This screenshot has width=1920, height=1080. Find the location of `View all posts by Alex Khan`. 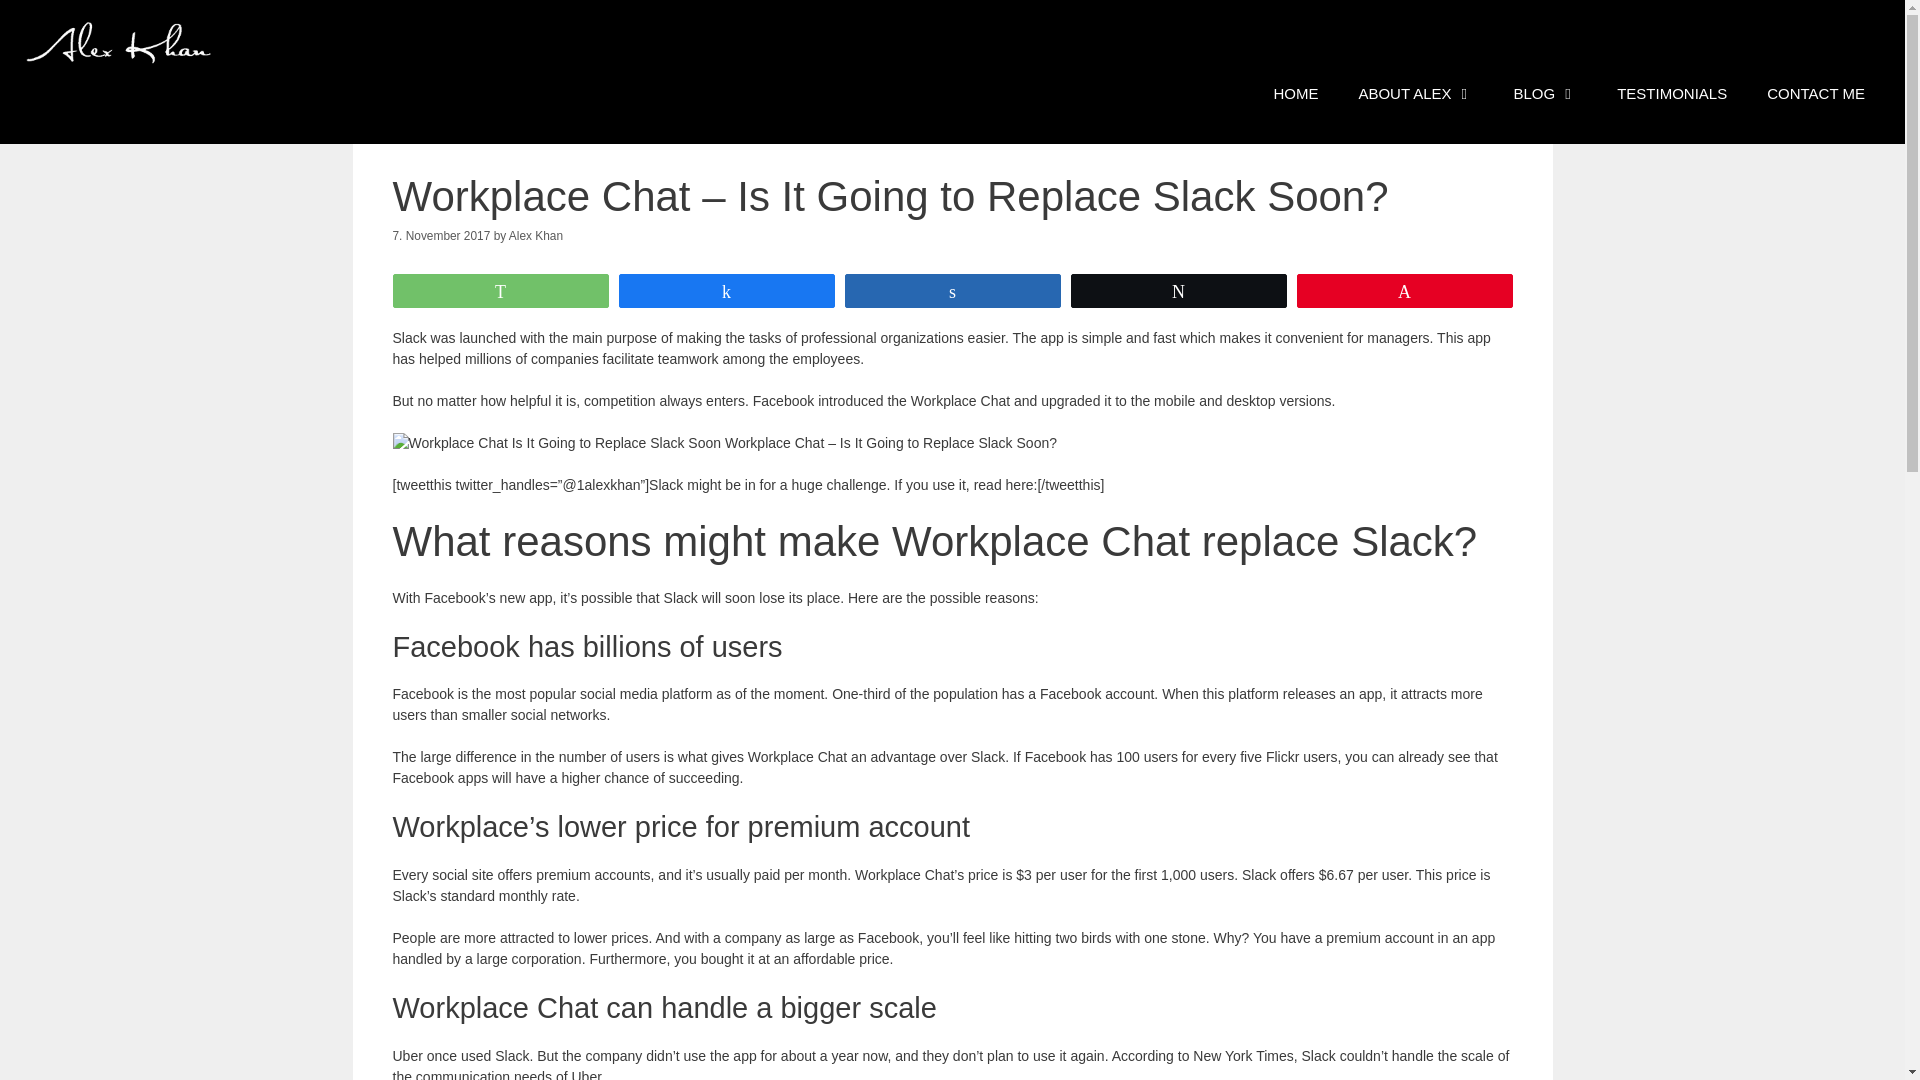

View all posts by Alex Khan is located at coordinates (535, 236).